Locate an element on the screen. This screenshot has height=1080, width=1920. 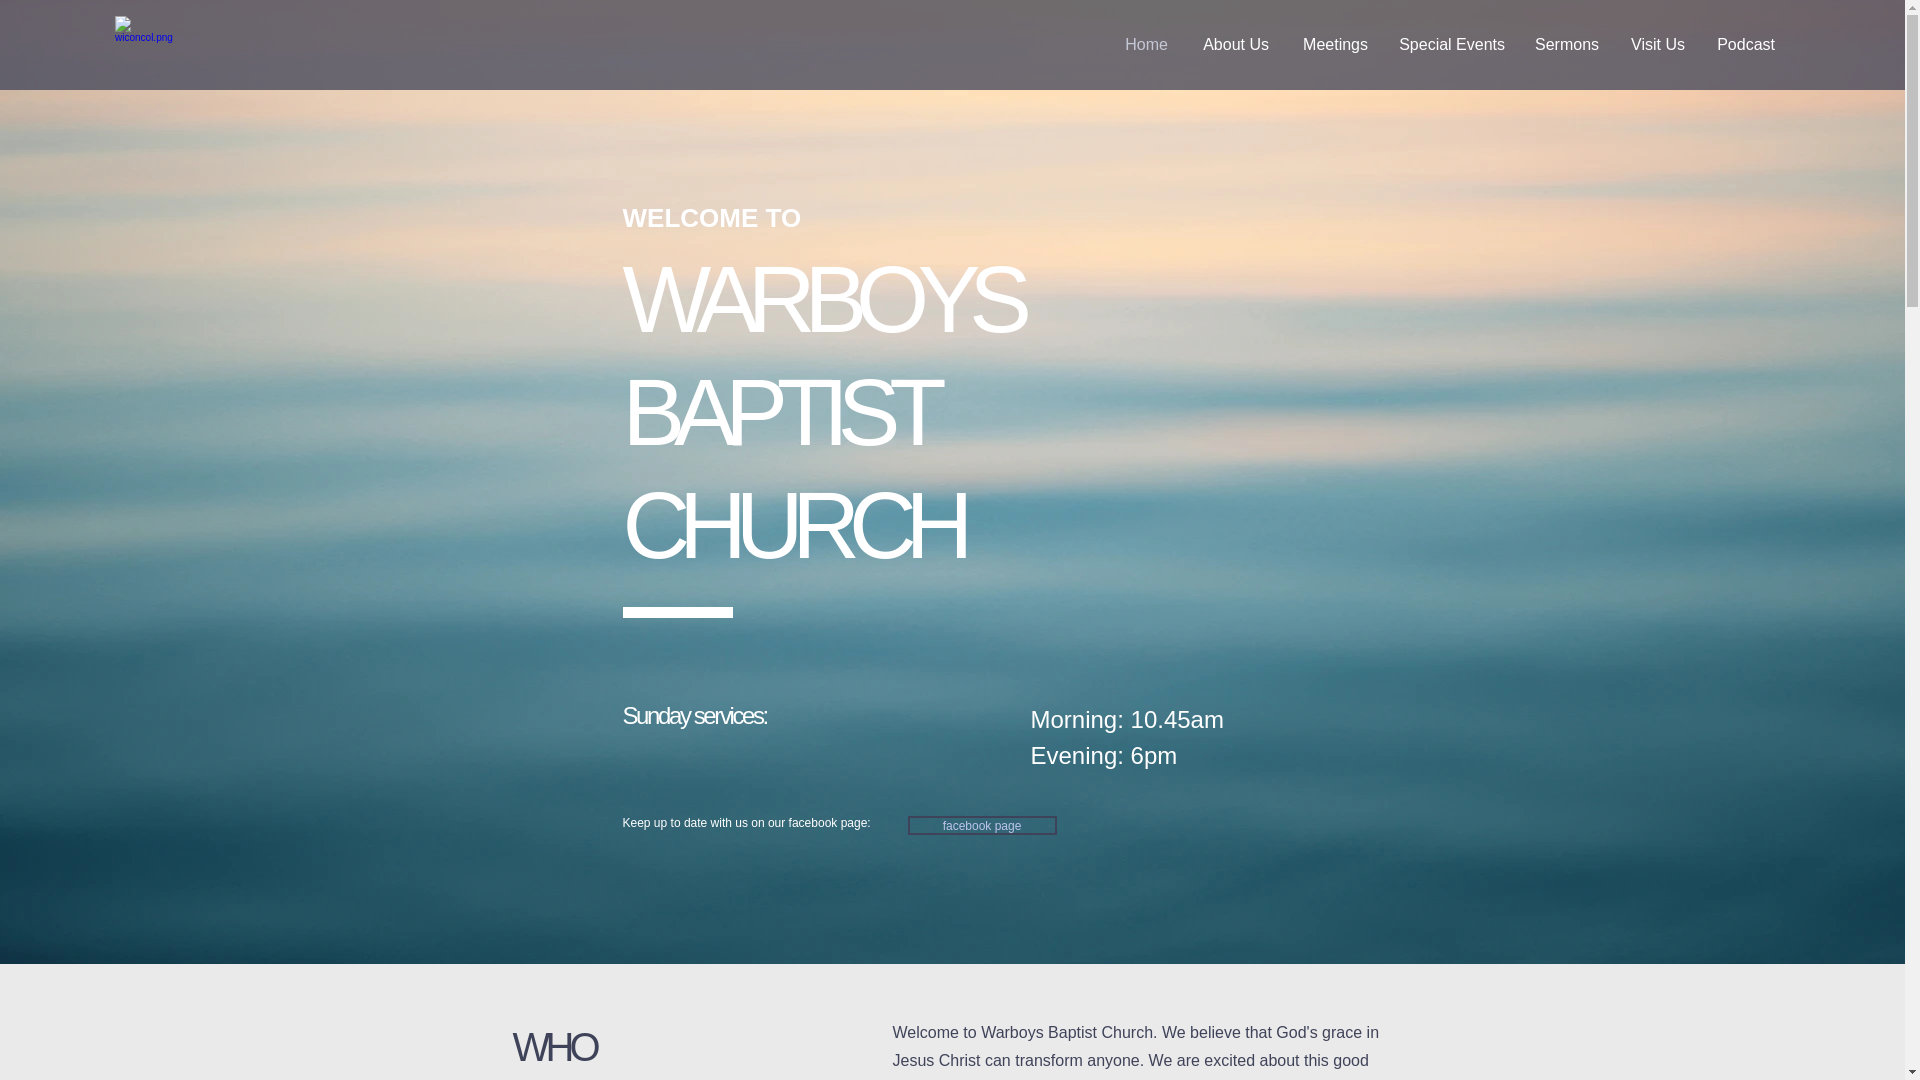
About Us is located at coordinates (1233, 45).